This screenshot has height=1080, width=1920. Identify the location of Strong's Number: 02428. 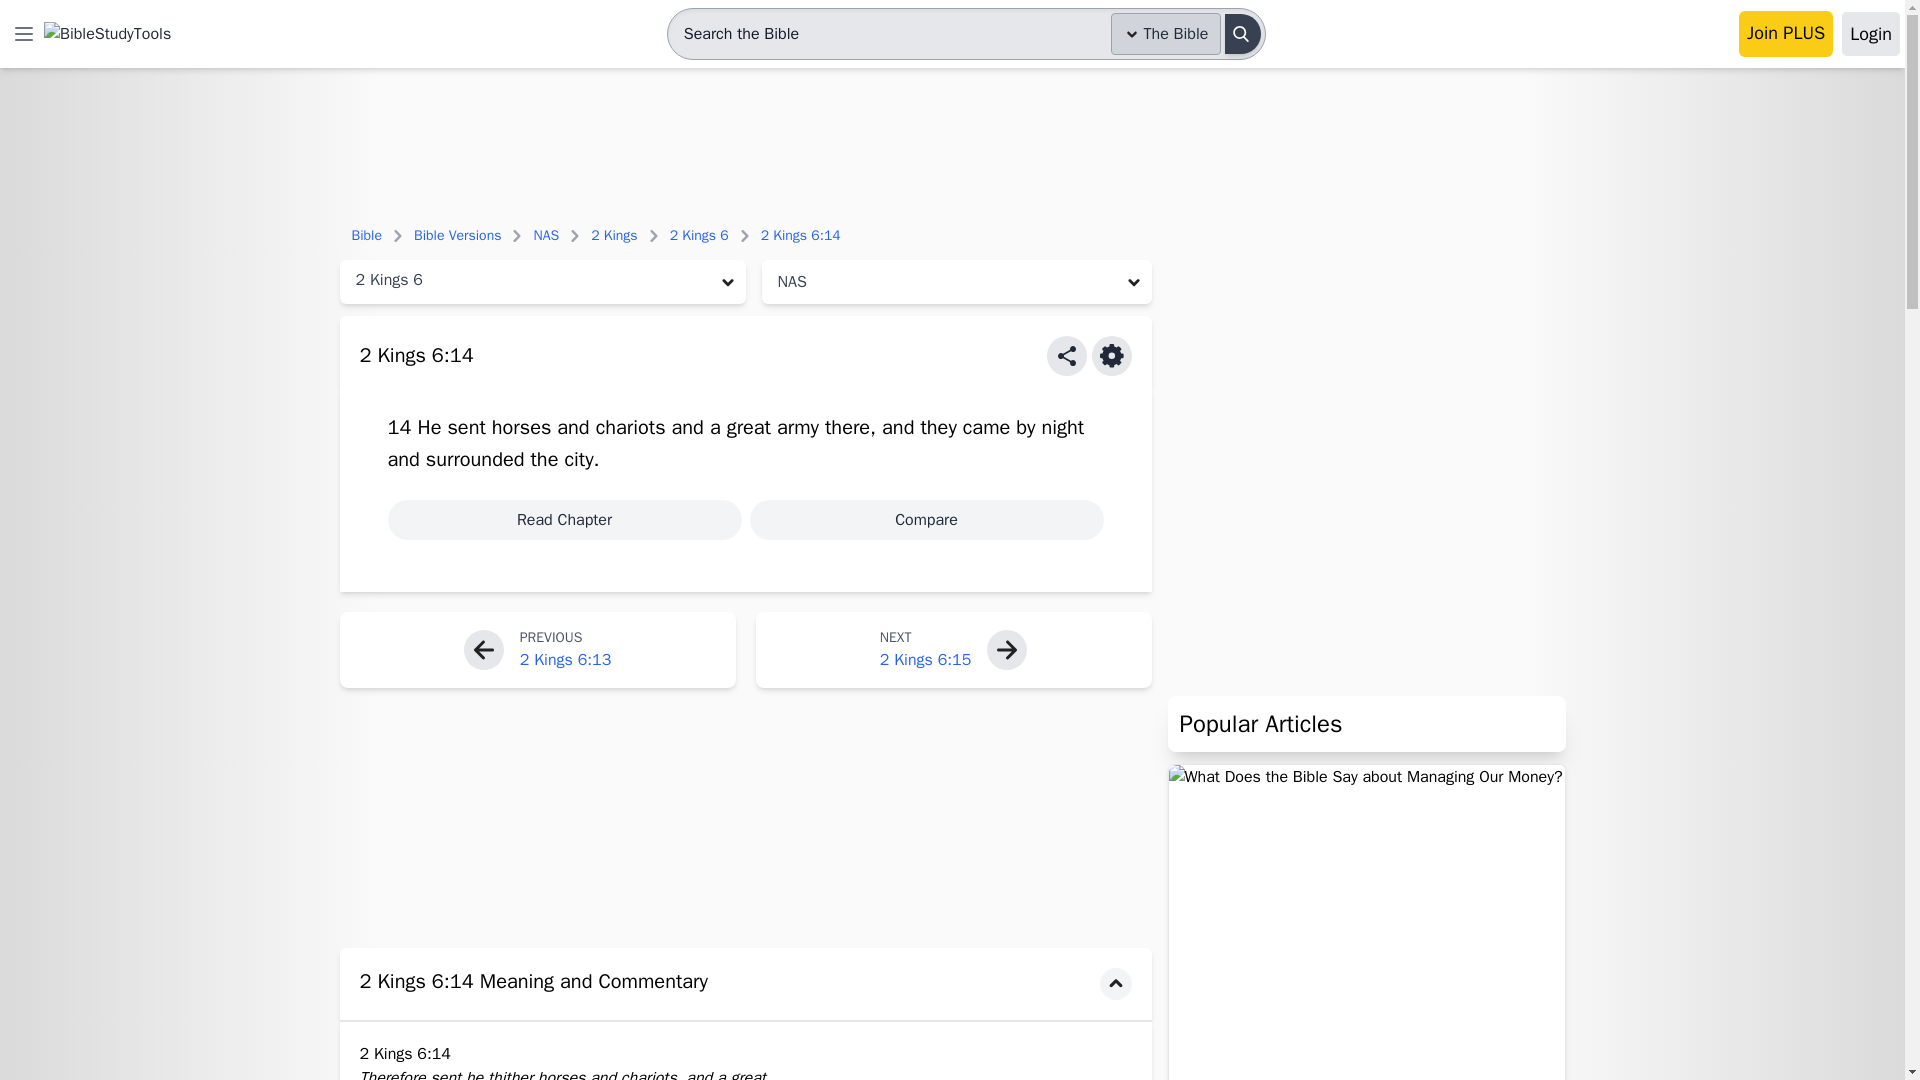
(798, 426).